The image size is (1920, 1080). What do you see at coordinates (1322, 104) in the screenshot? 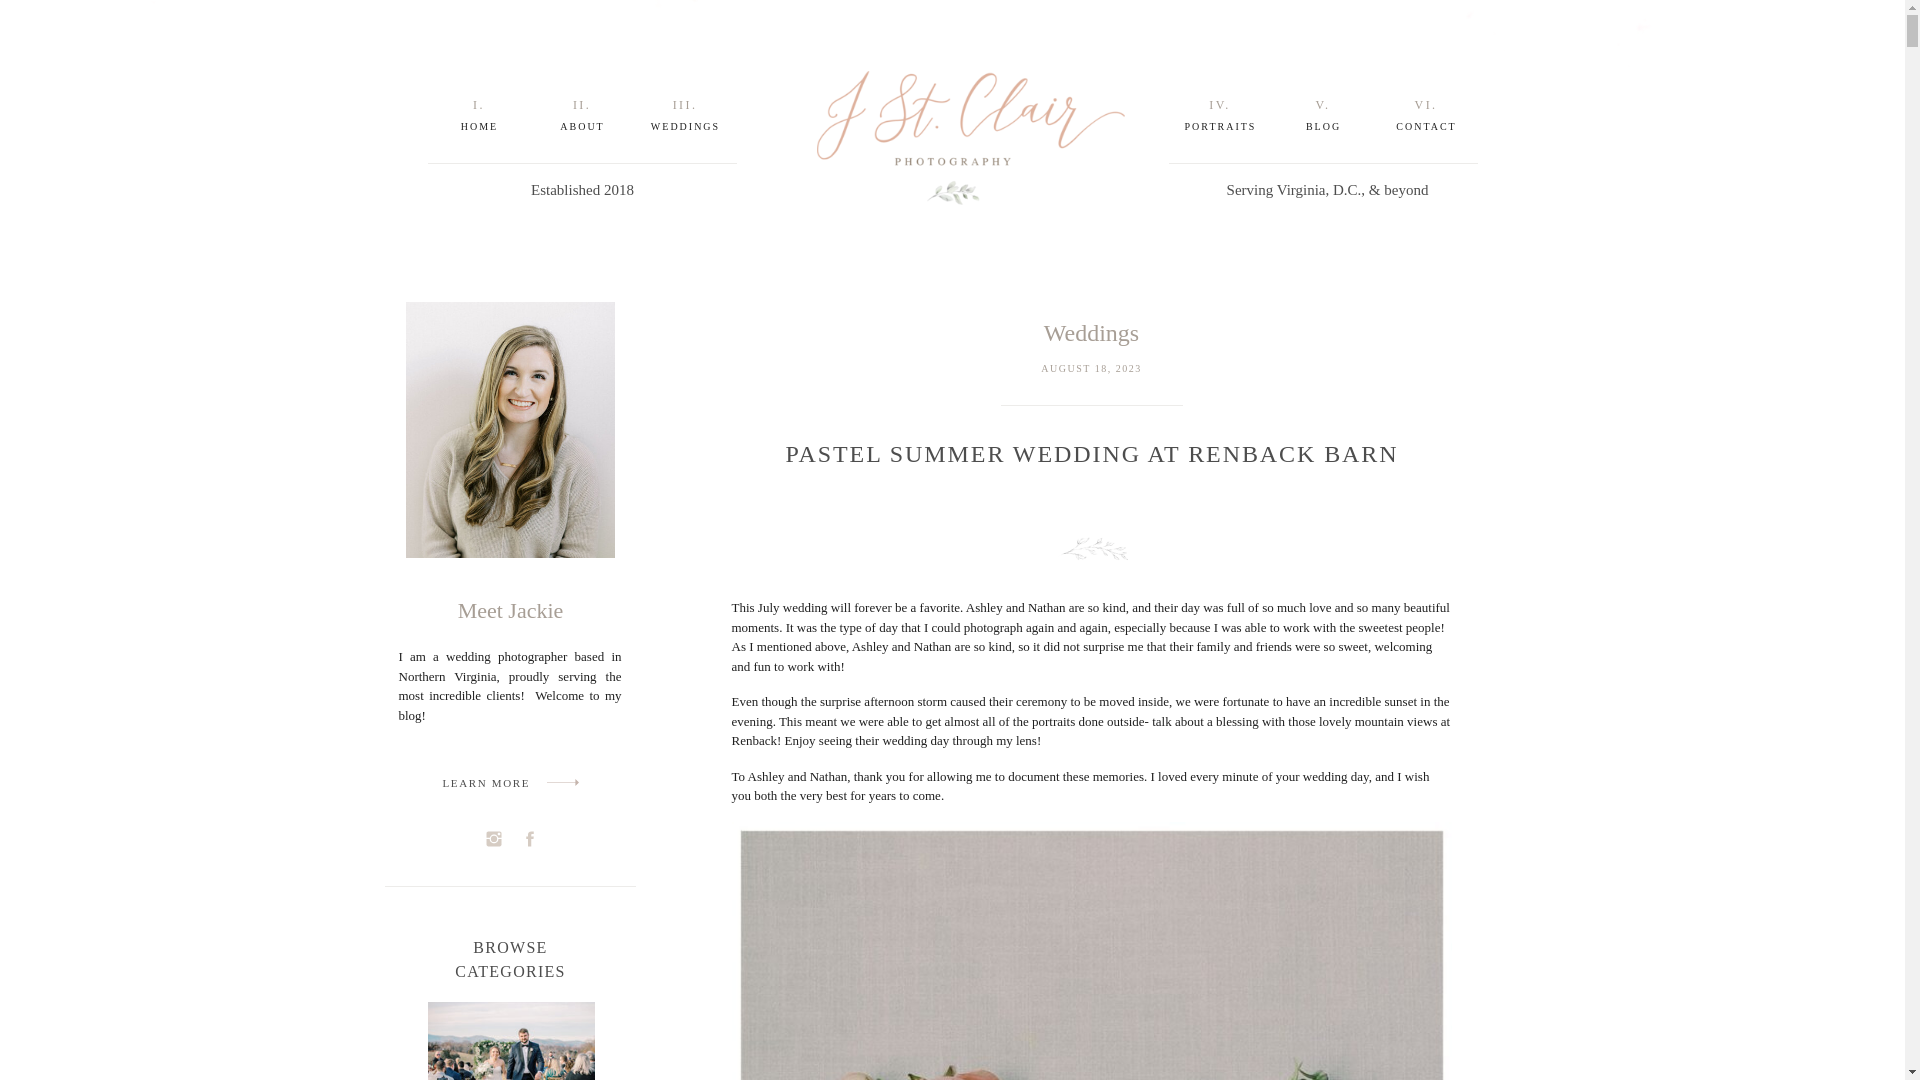
I see `V.` at bounding box center [1322, 104].